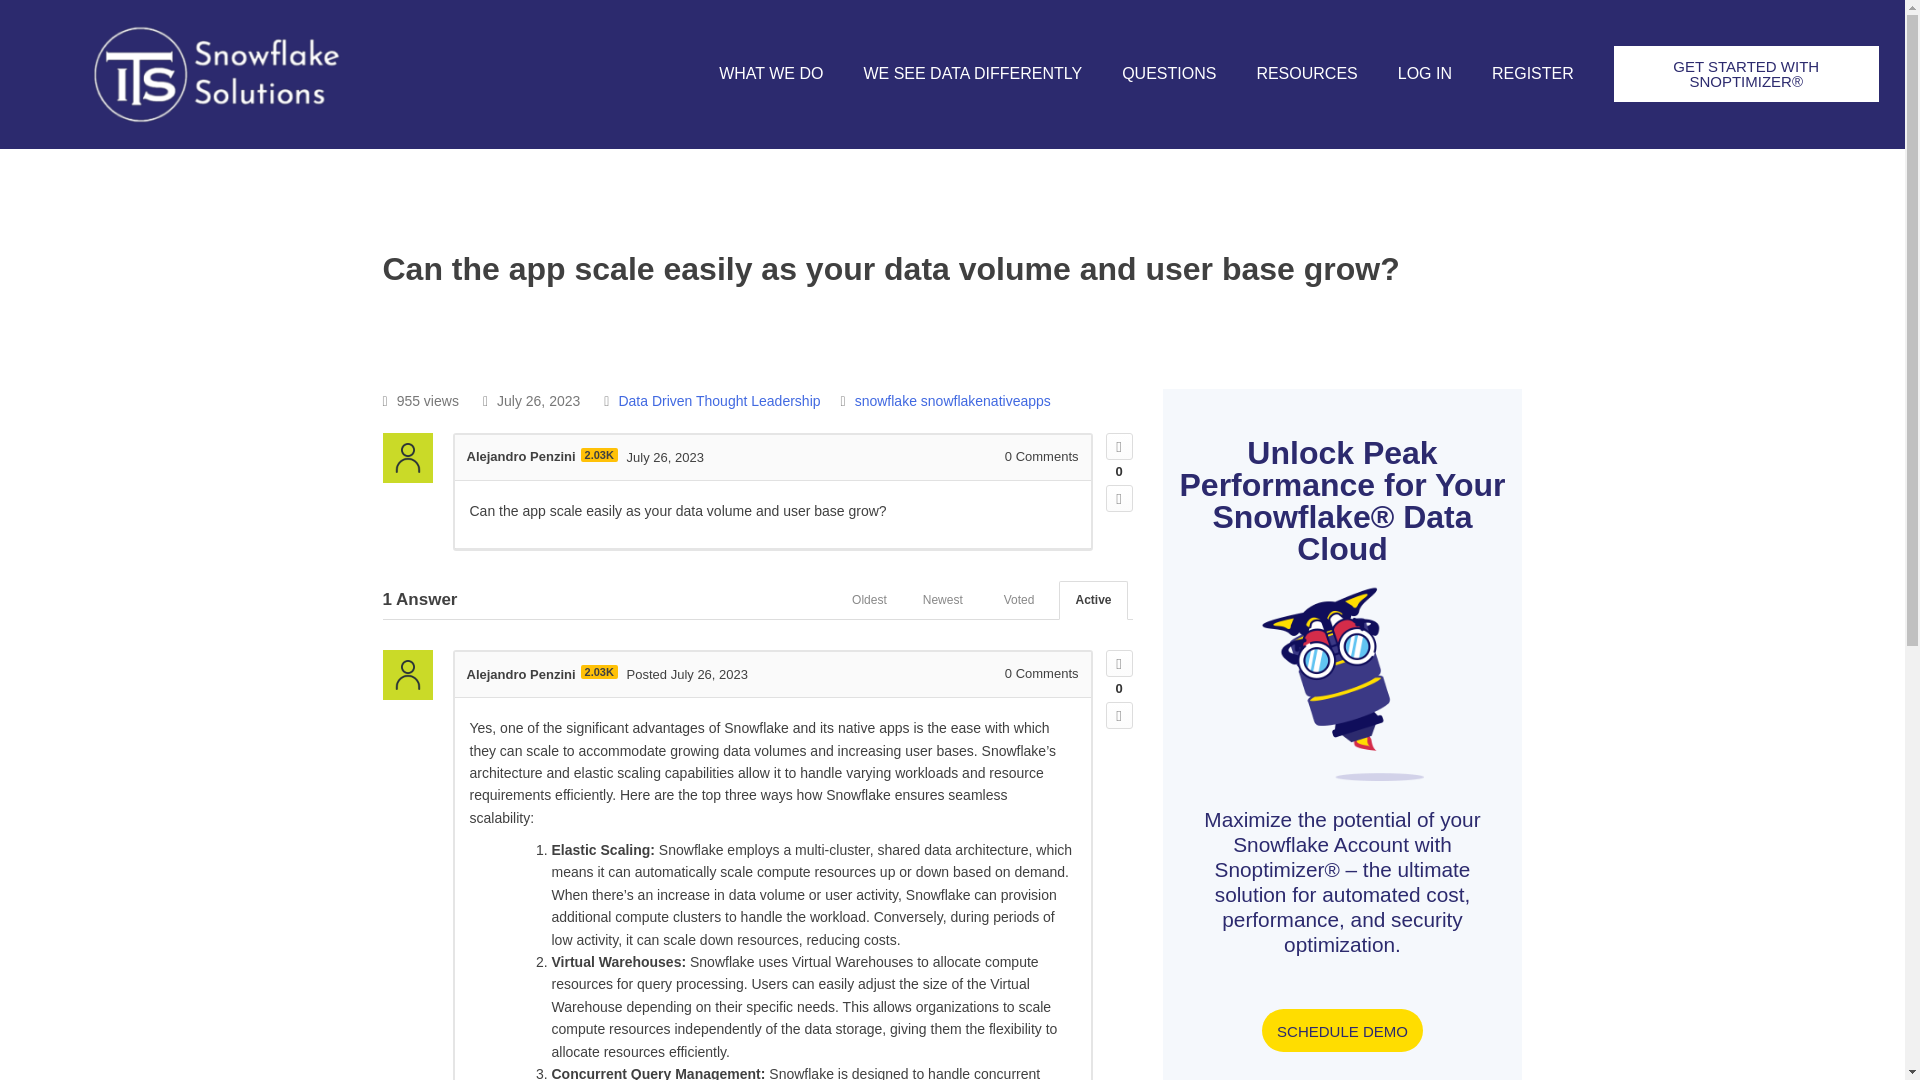 Image resolution: width=1920 pixels, height=1080 pixels. Describe the element at coordinates (1342, 1030) in the screenshot. I see `SCHEDULE DEMO` at that location.